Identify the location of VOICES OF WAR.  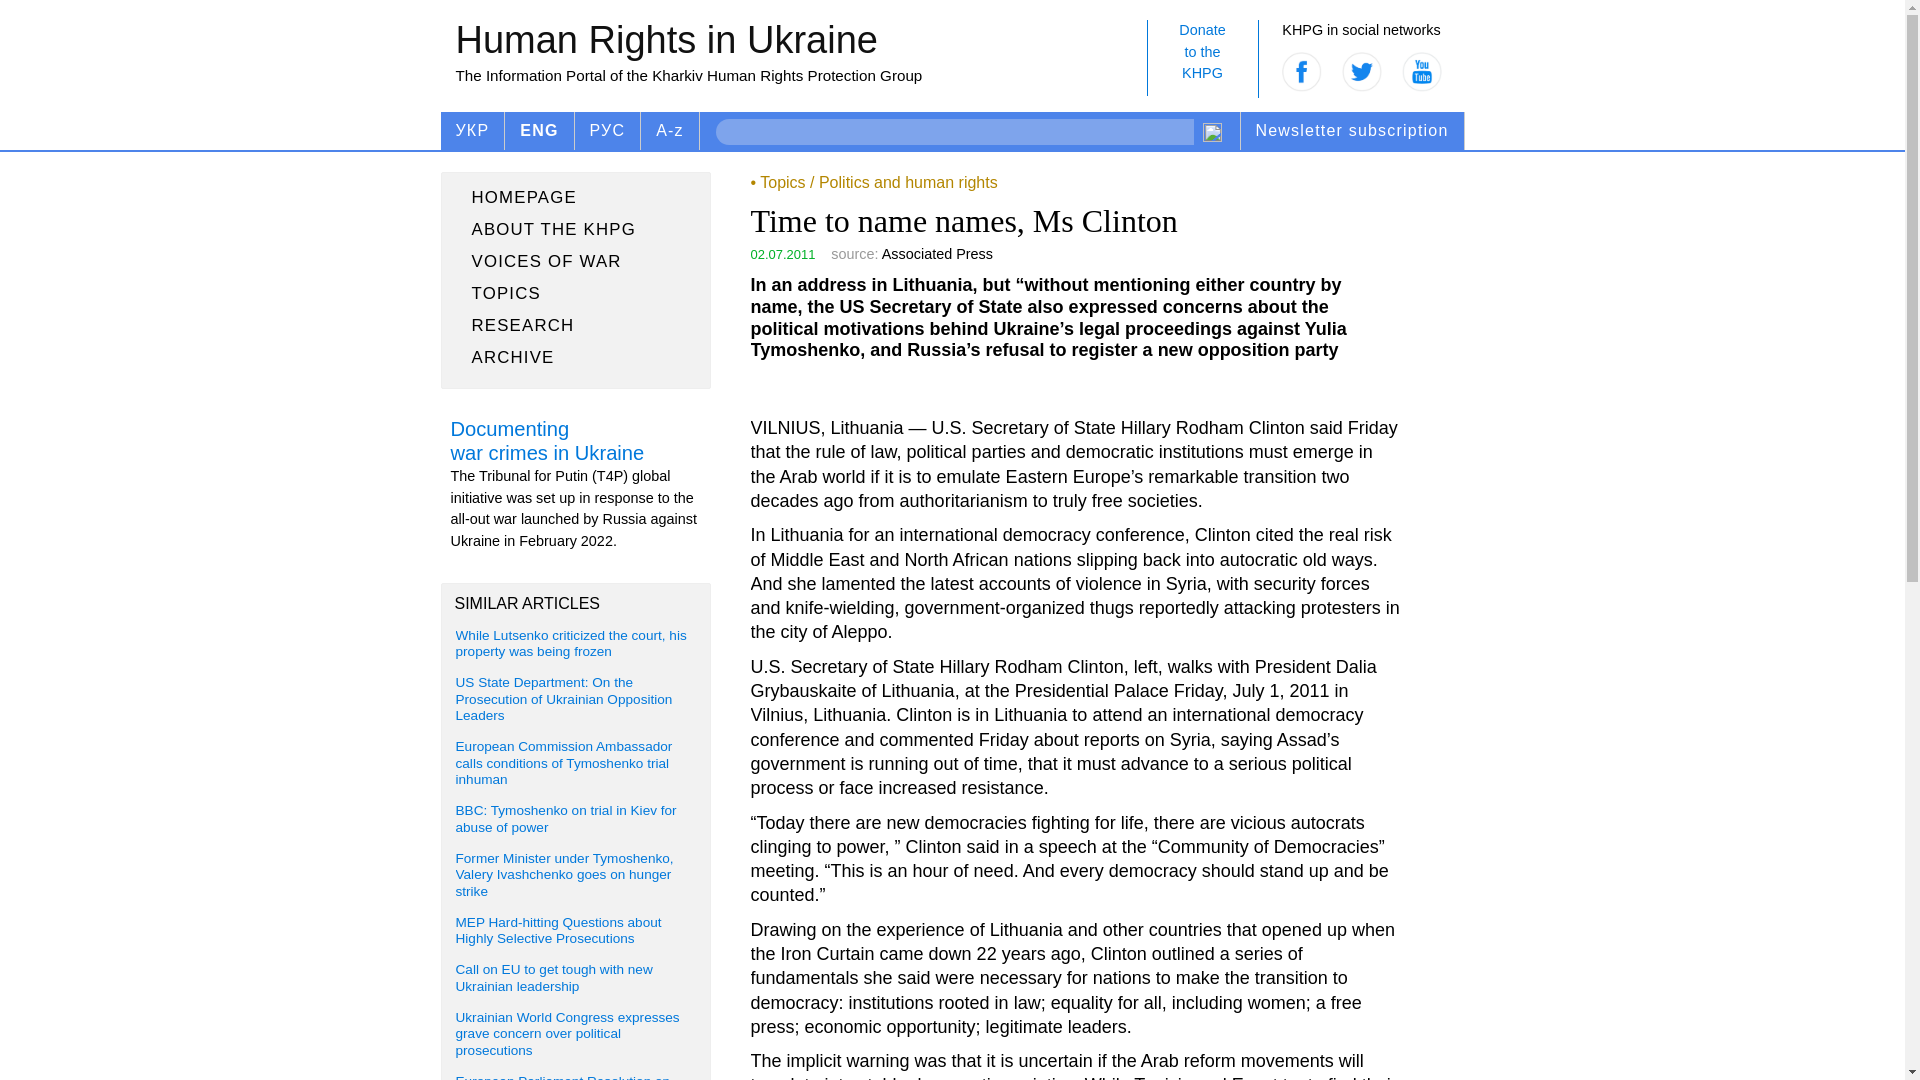
(576, 230).